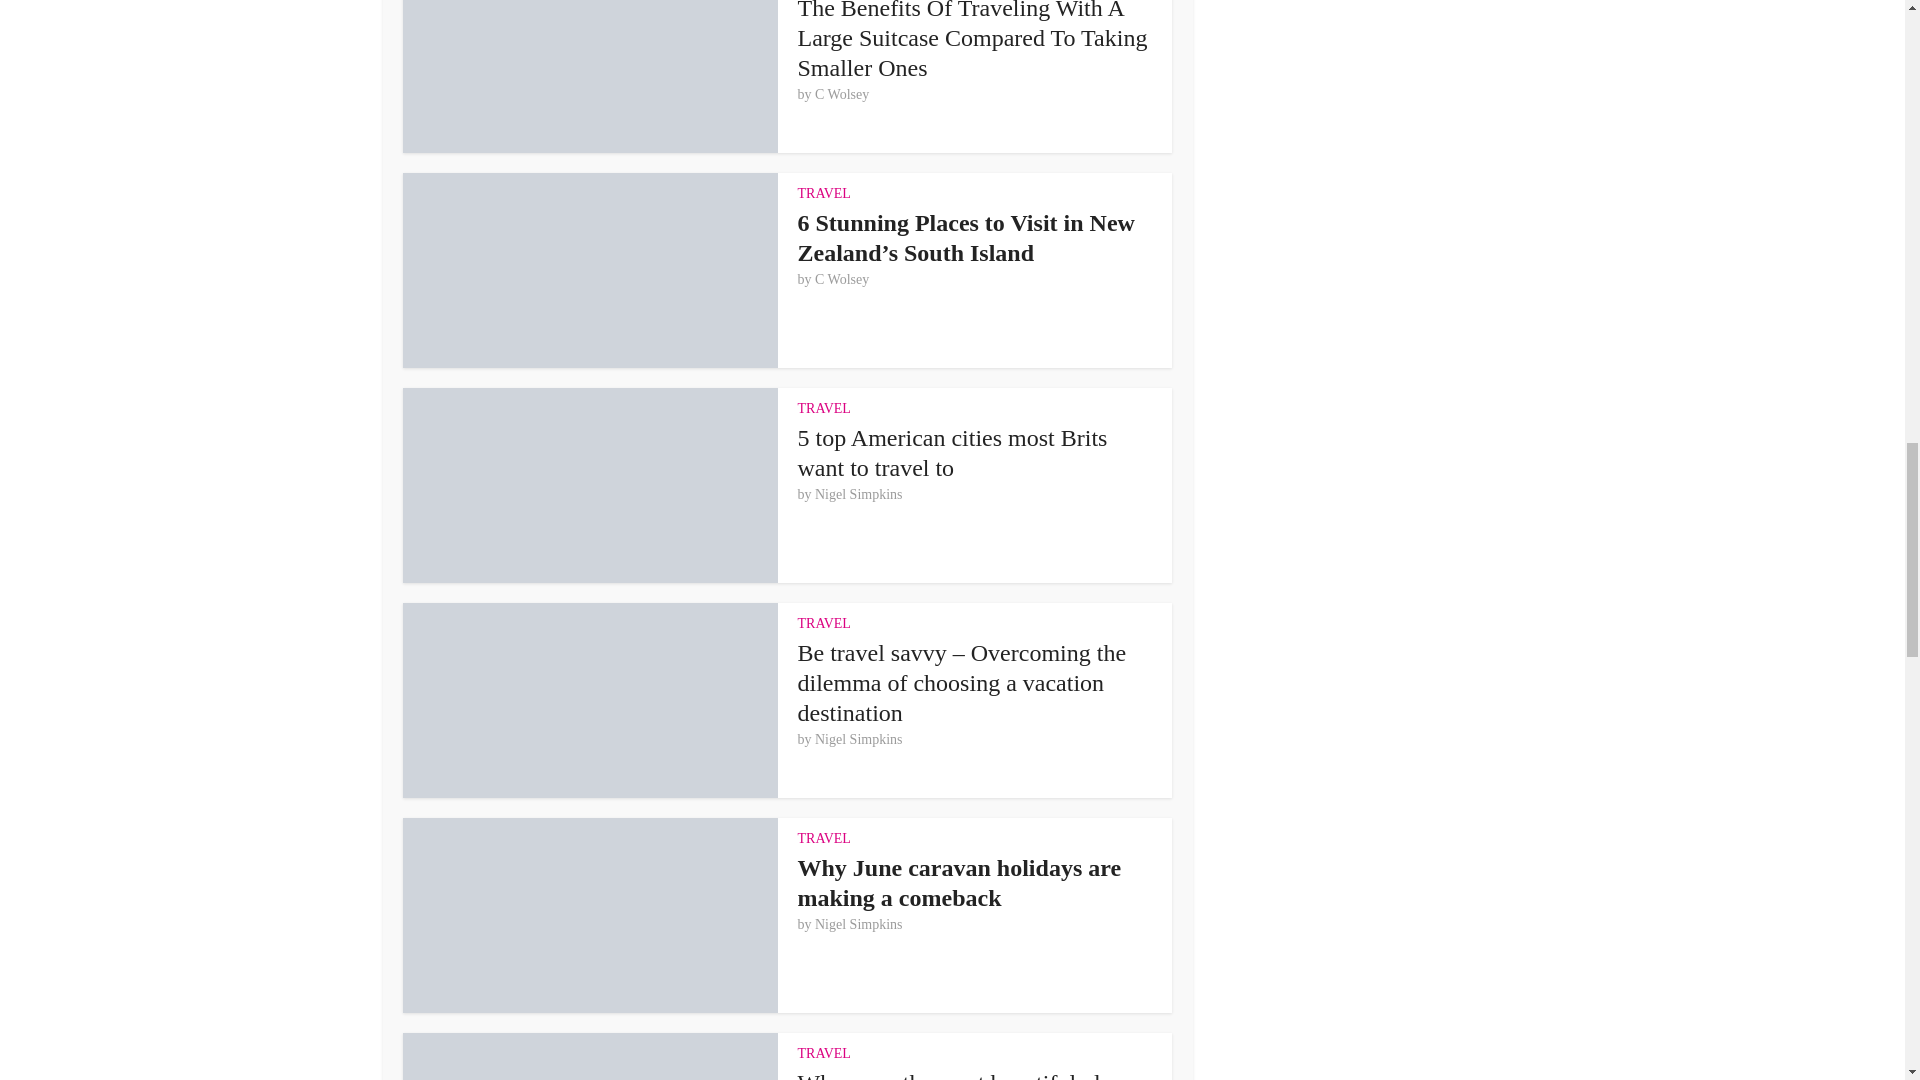 The width and height of the screenshot is (1920, 1080). Describe the element at coordinates (824, 838) in the screenshot. I see `TRAVEL` at that location.